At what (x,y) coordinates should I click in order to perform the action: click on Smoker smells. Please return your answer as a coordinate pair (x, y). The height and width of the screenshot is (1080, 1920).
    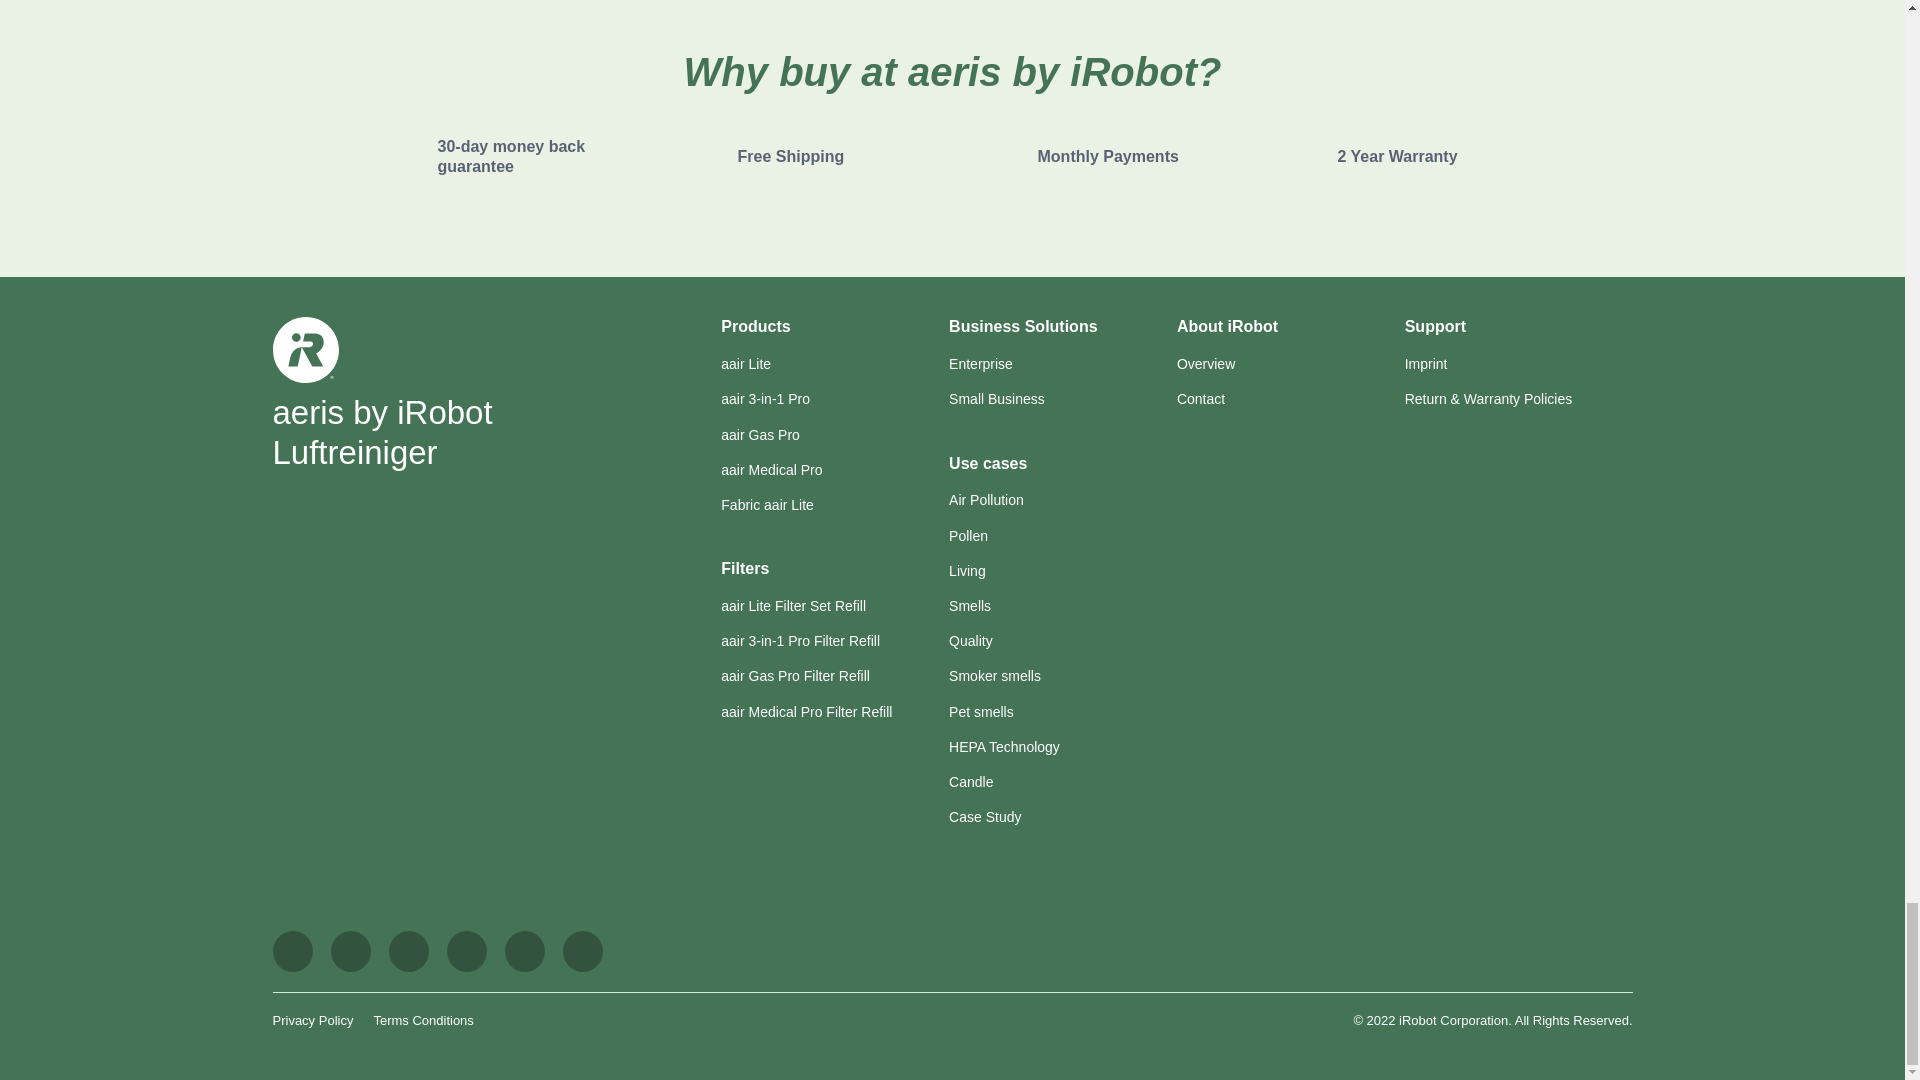
    Looking at the image, I should click on (994, 676).